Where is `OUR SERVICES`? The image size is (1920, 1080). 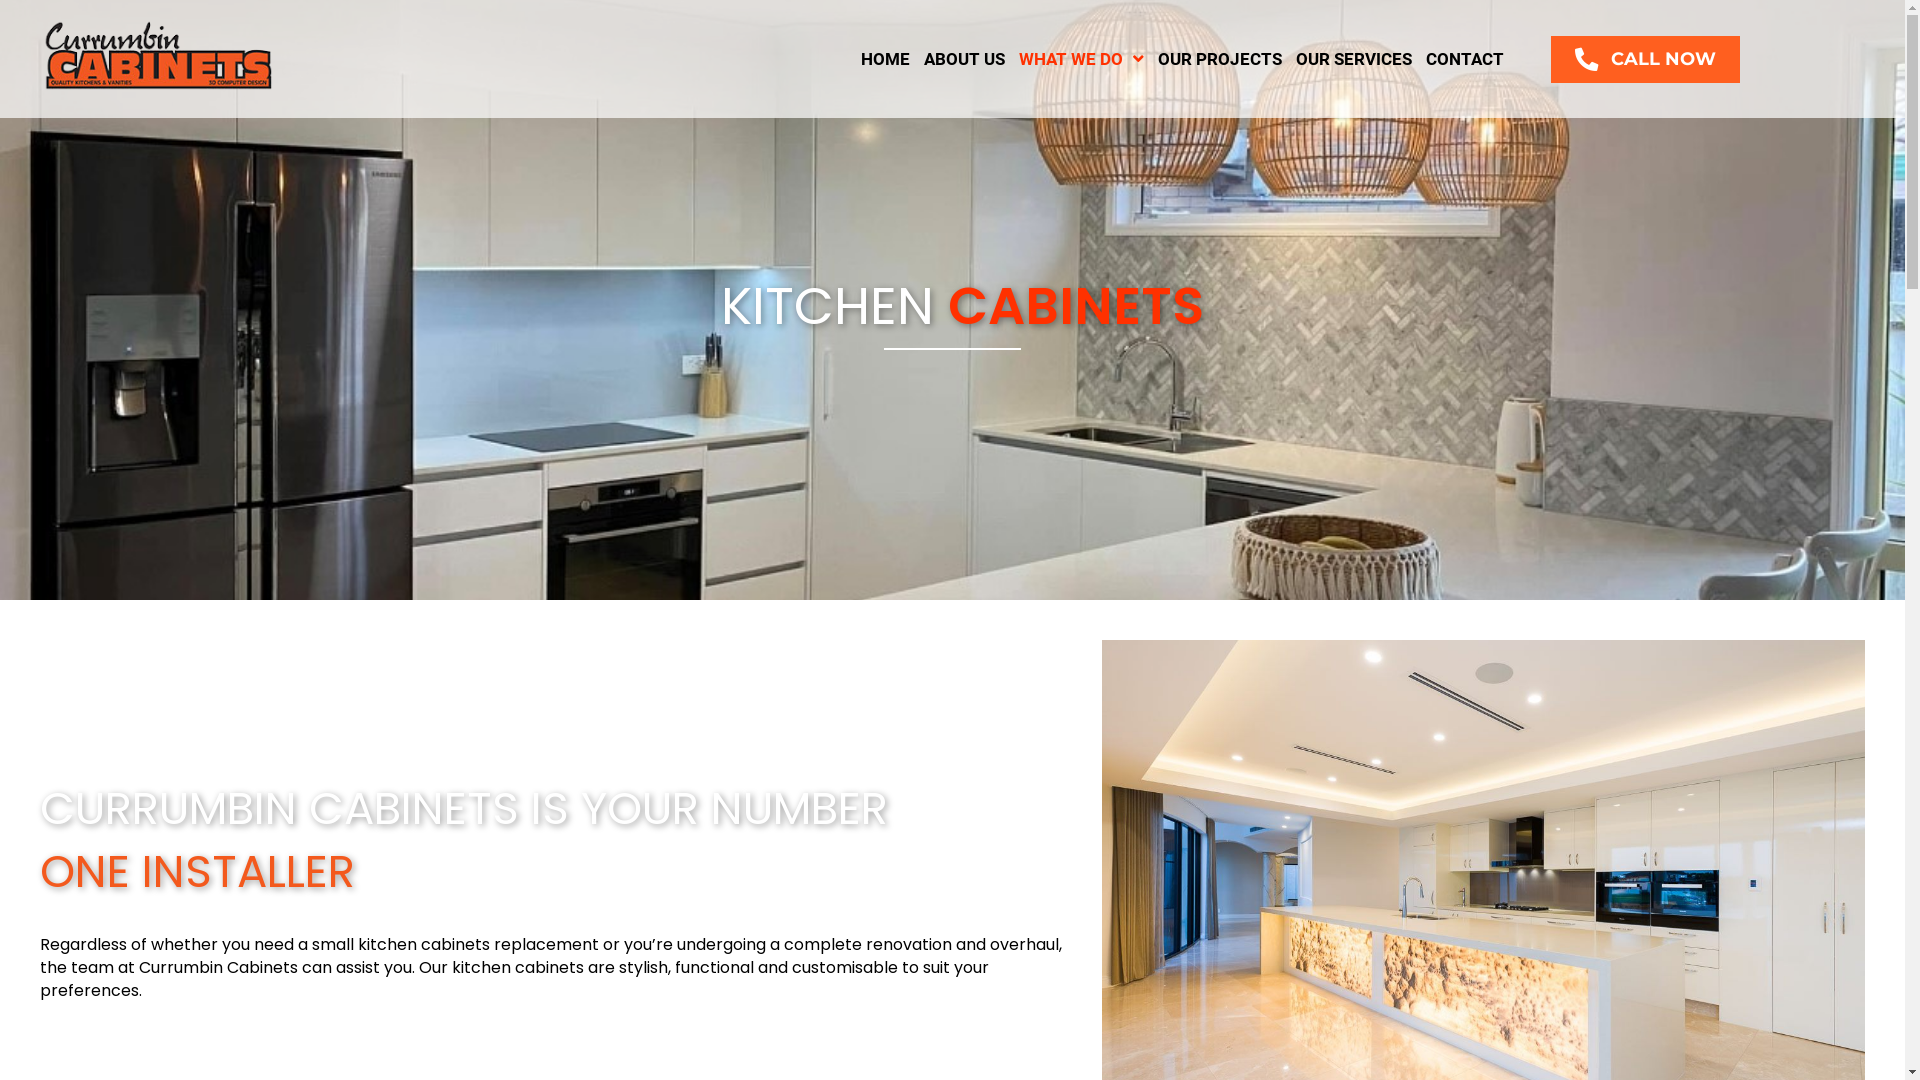 OUR SERVICES is located at coordinates (1354, 59).